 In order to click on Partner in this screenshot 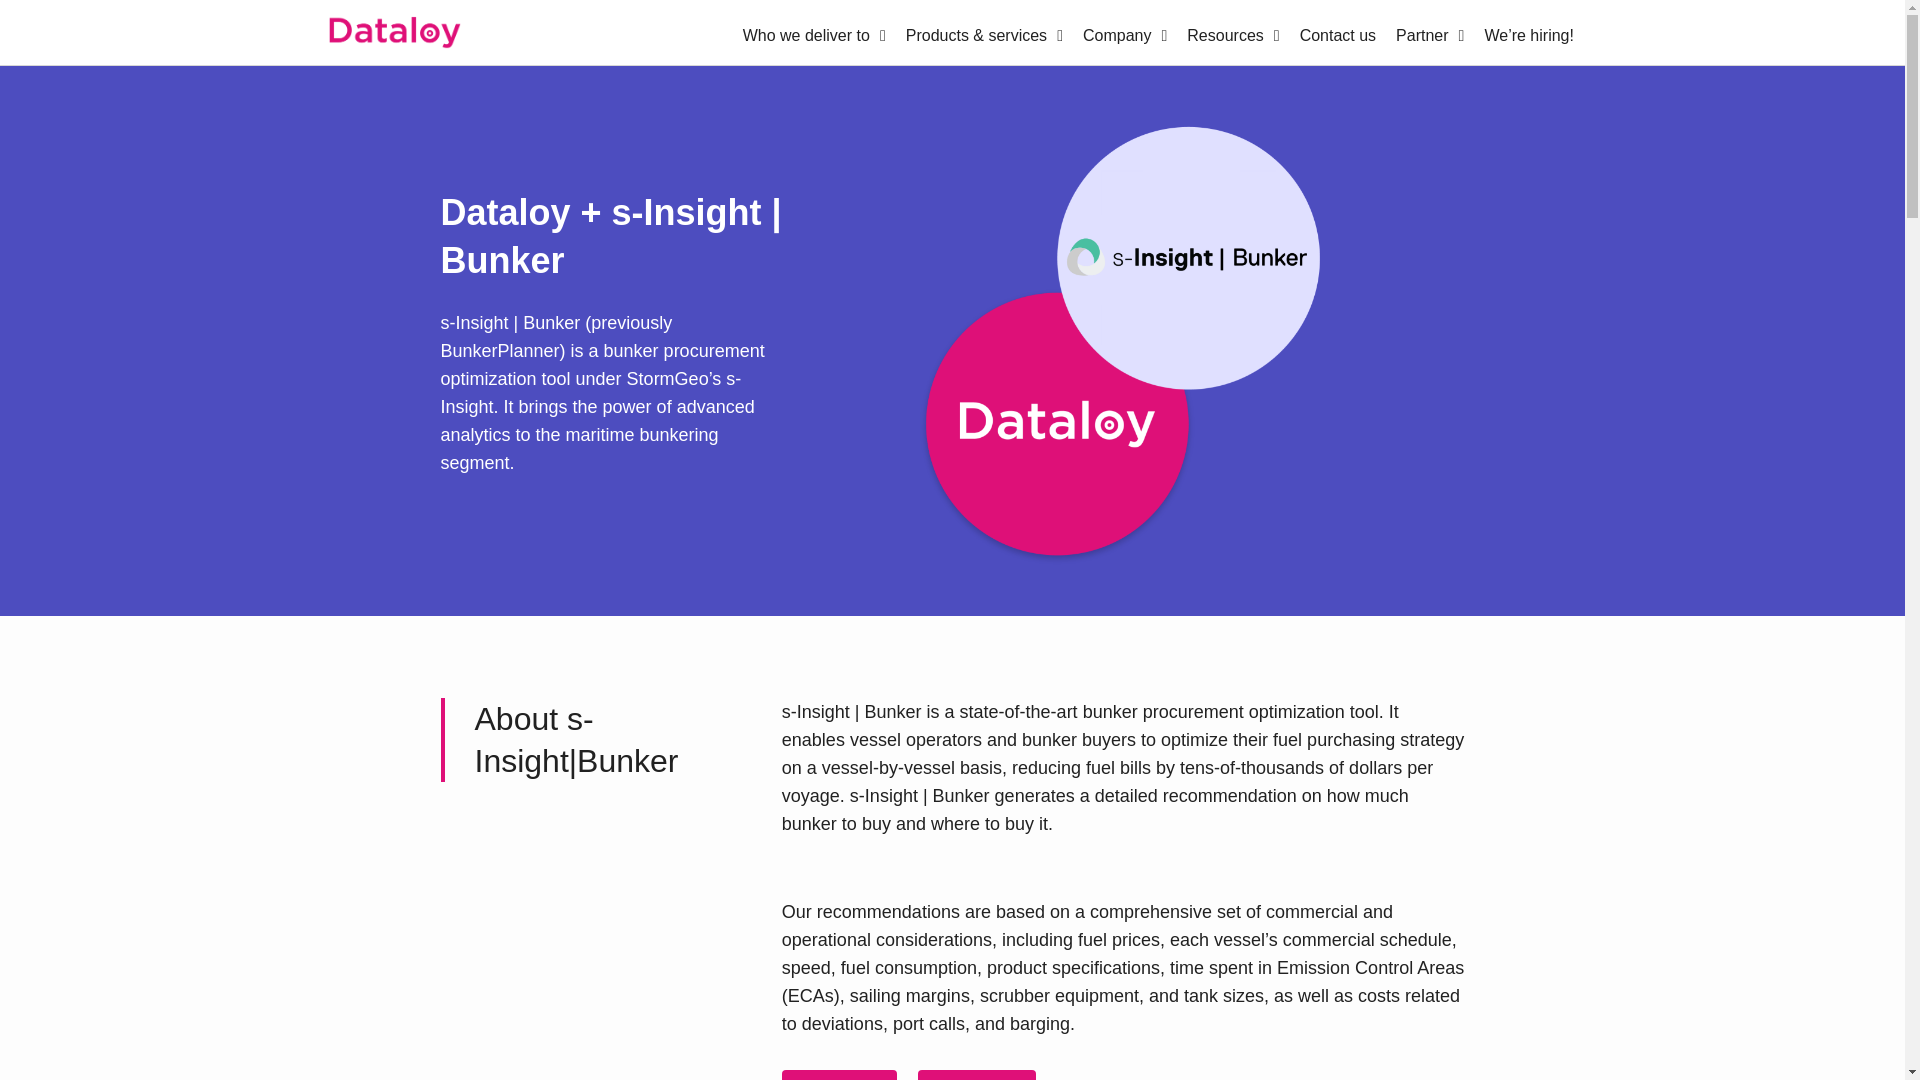, I will do `click(1430, 36)`.